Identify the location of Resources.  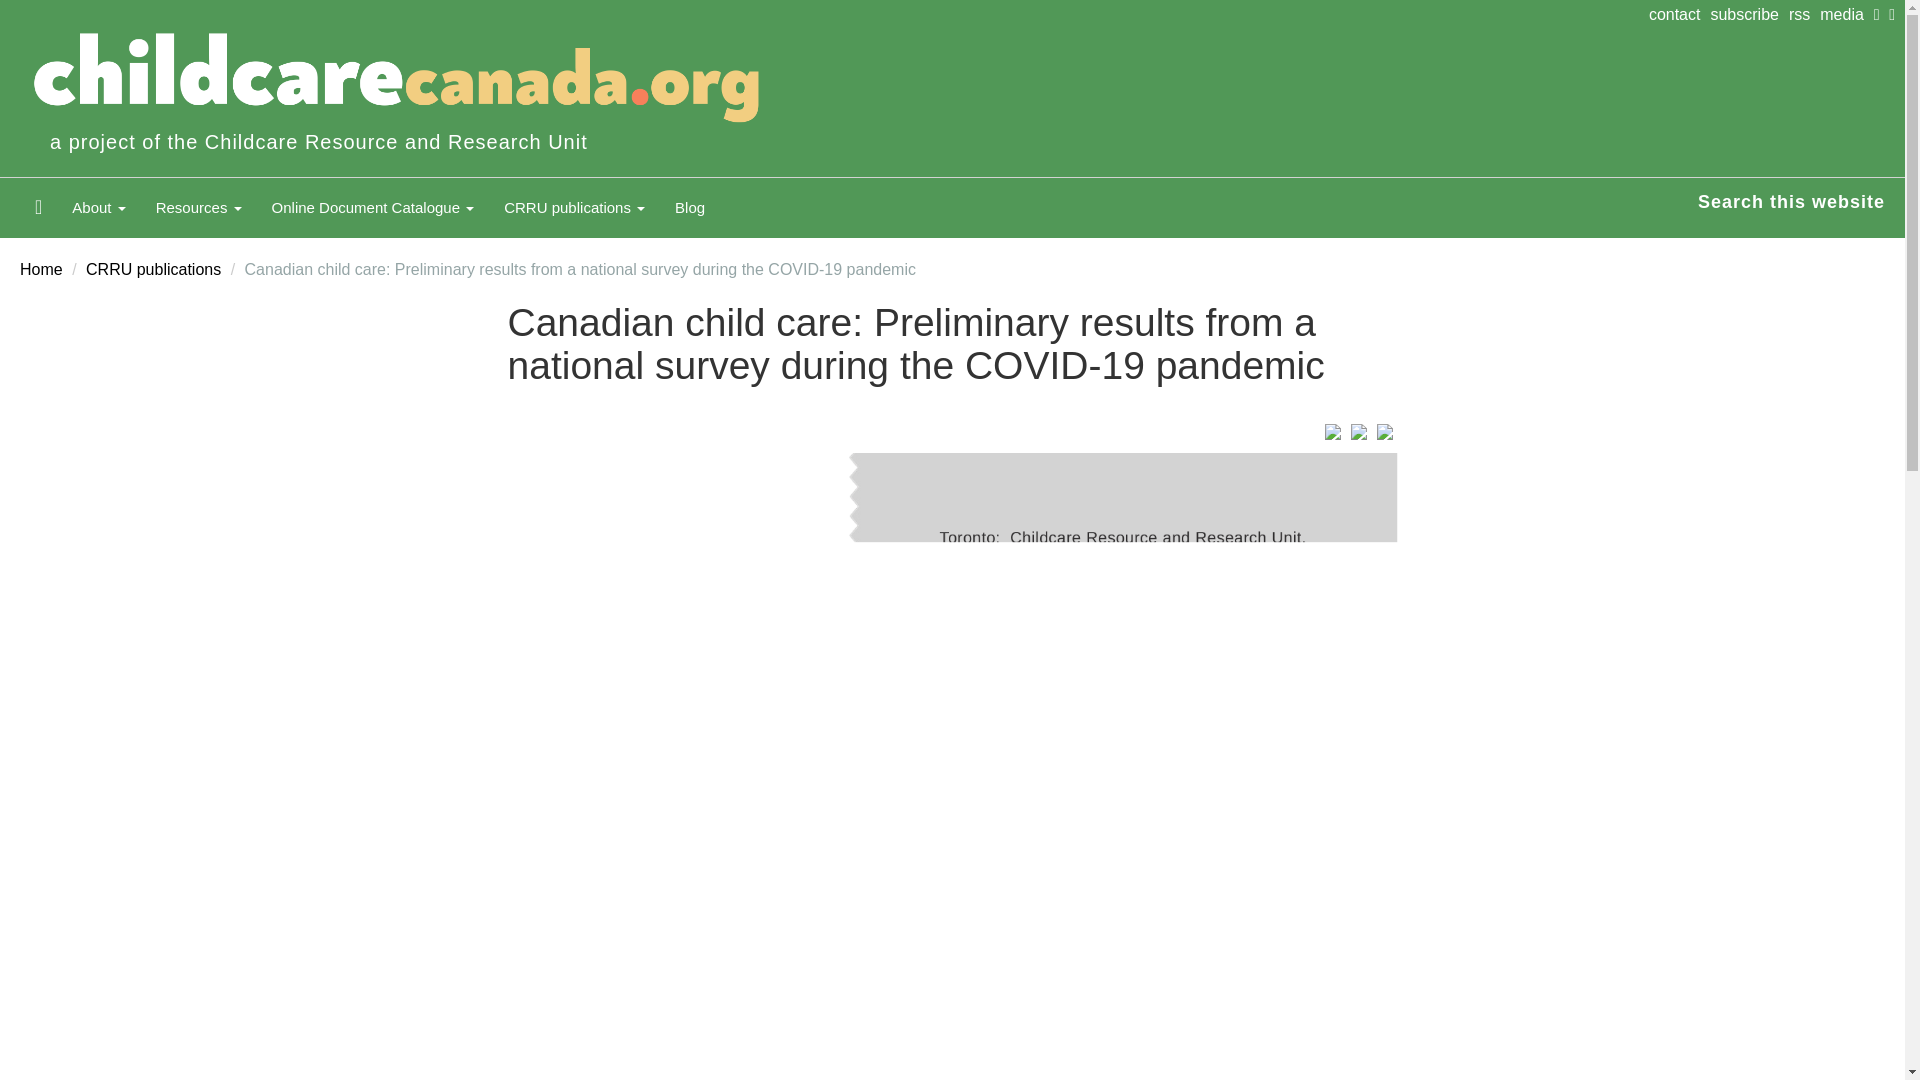
(198, 208).